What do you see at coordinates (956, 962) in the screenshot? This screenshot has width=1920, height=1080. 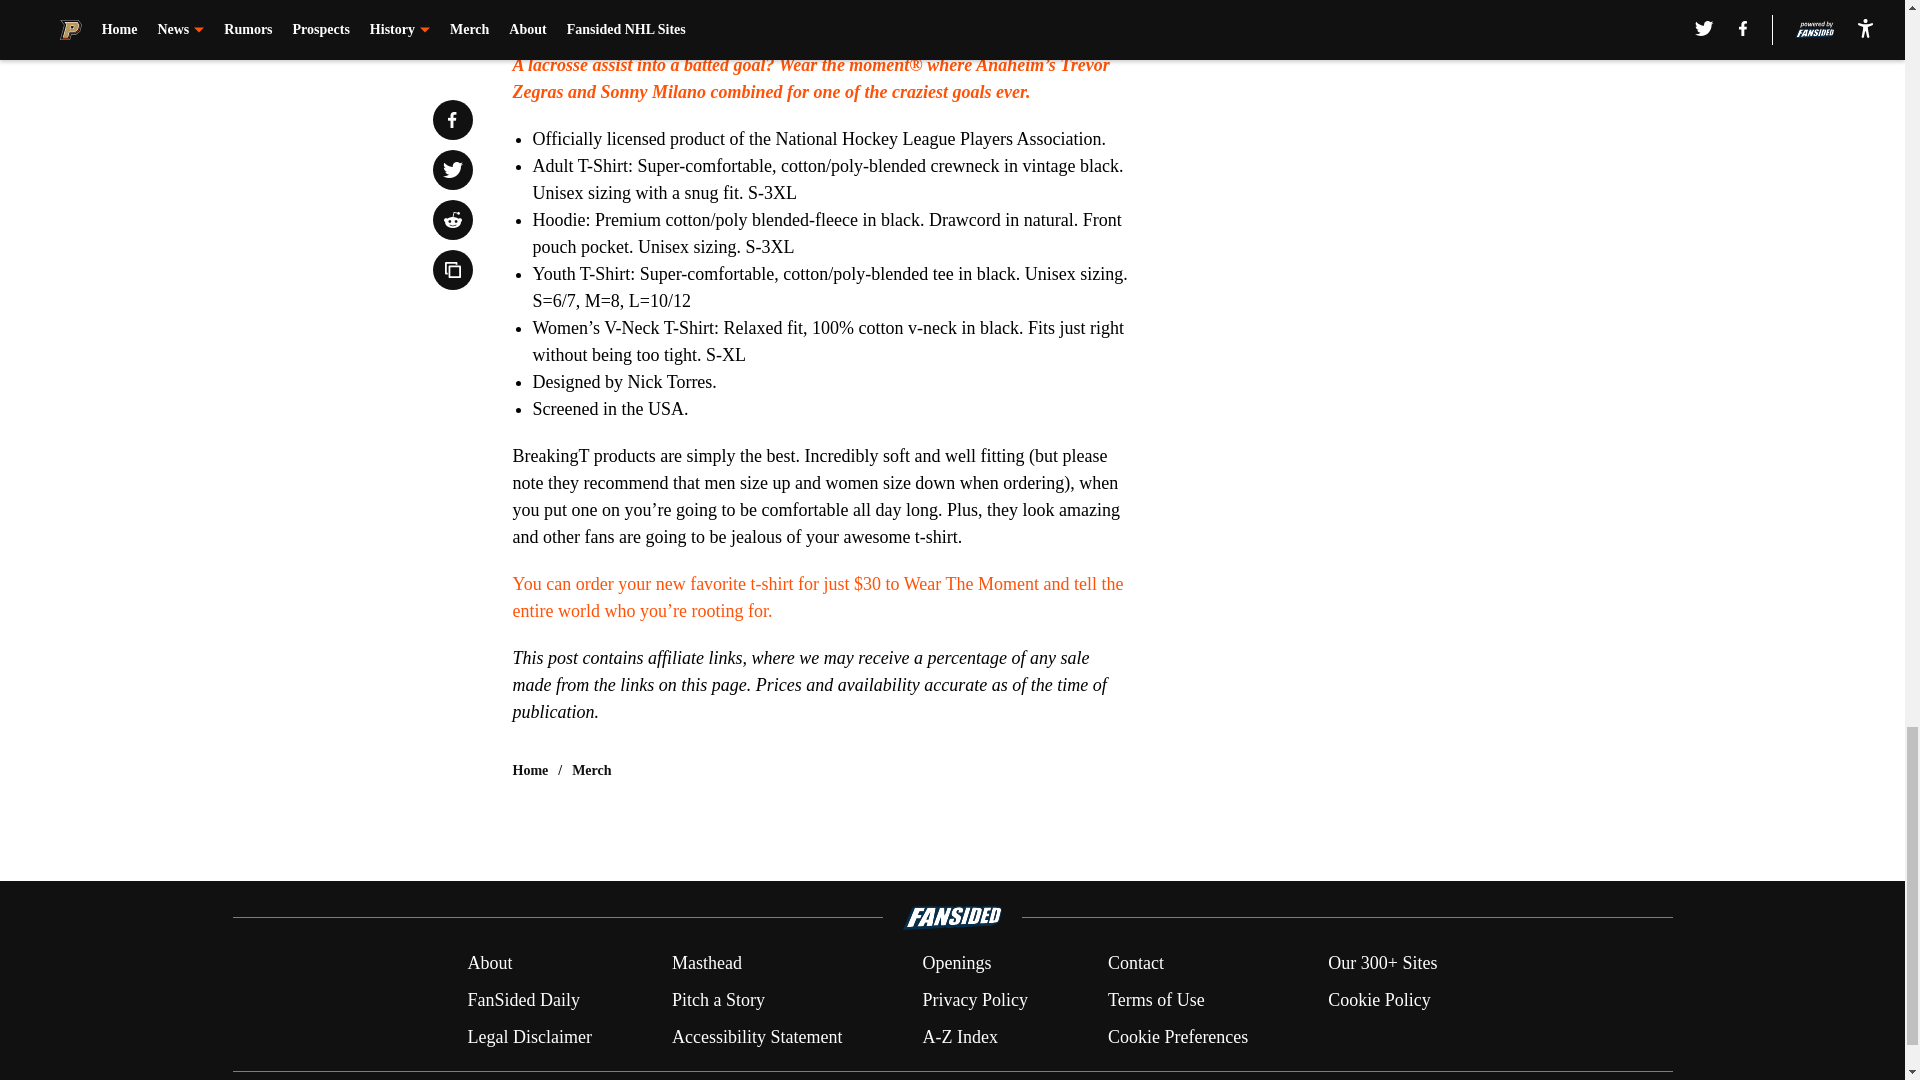 I see `Openings` at bounding box center [956, 962].